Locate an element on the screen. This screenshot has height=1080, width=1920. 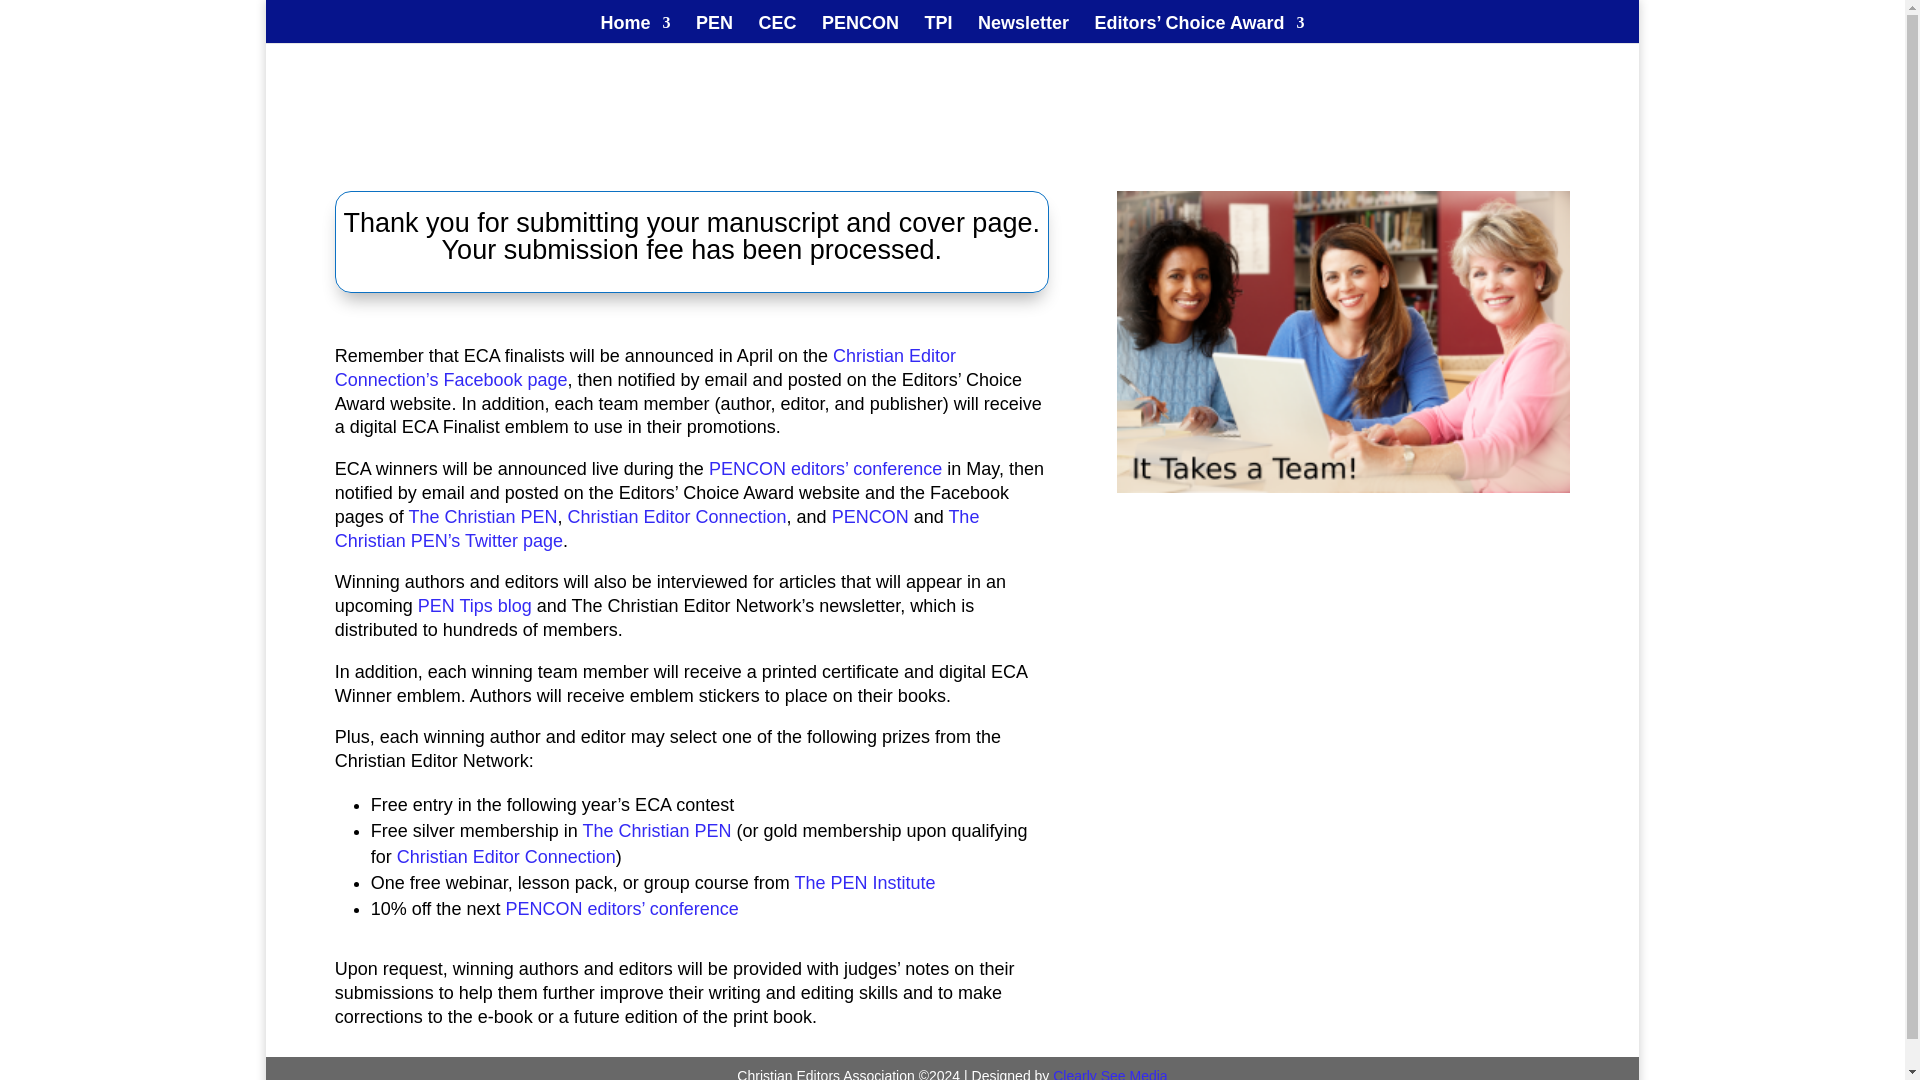
PEN is located at coordinates (714, 30).